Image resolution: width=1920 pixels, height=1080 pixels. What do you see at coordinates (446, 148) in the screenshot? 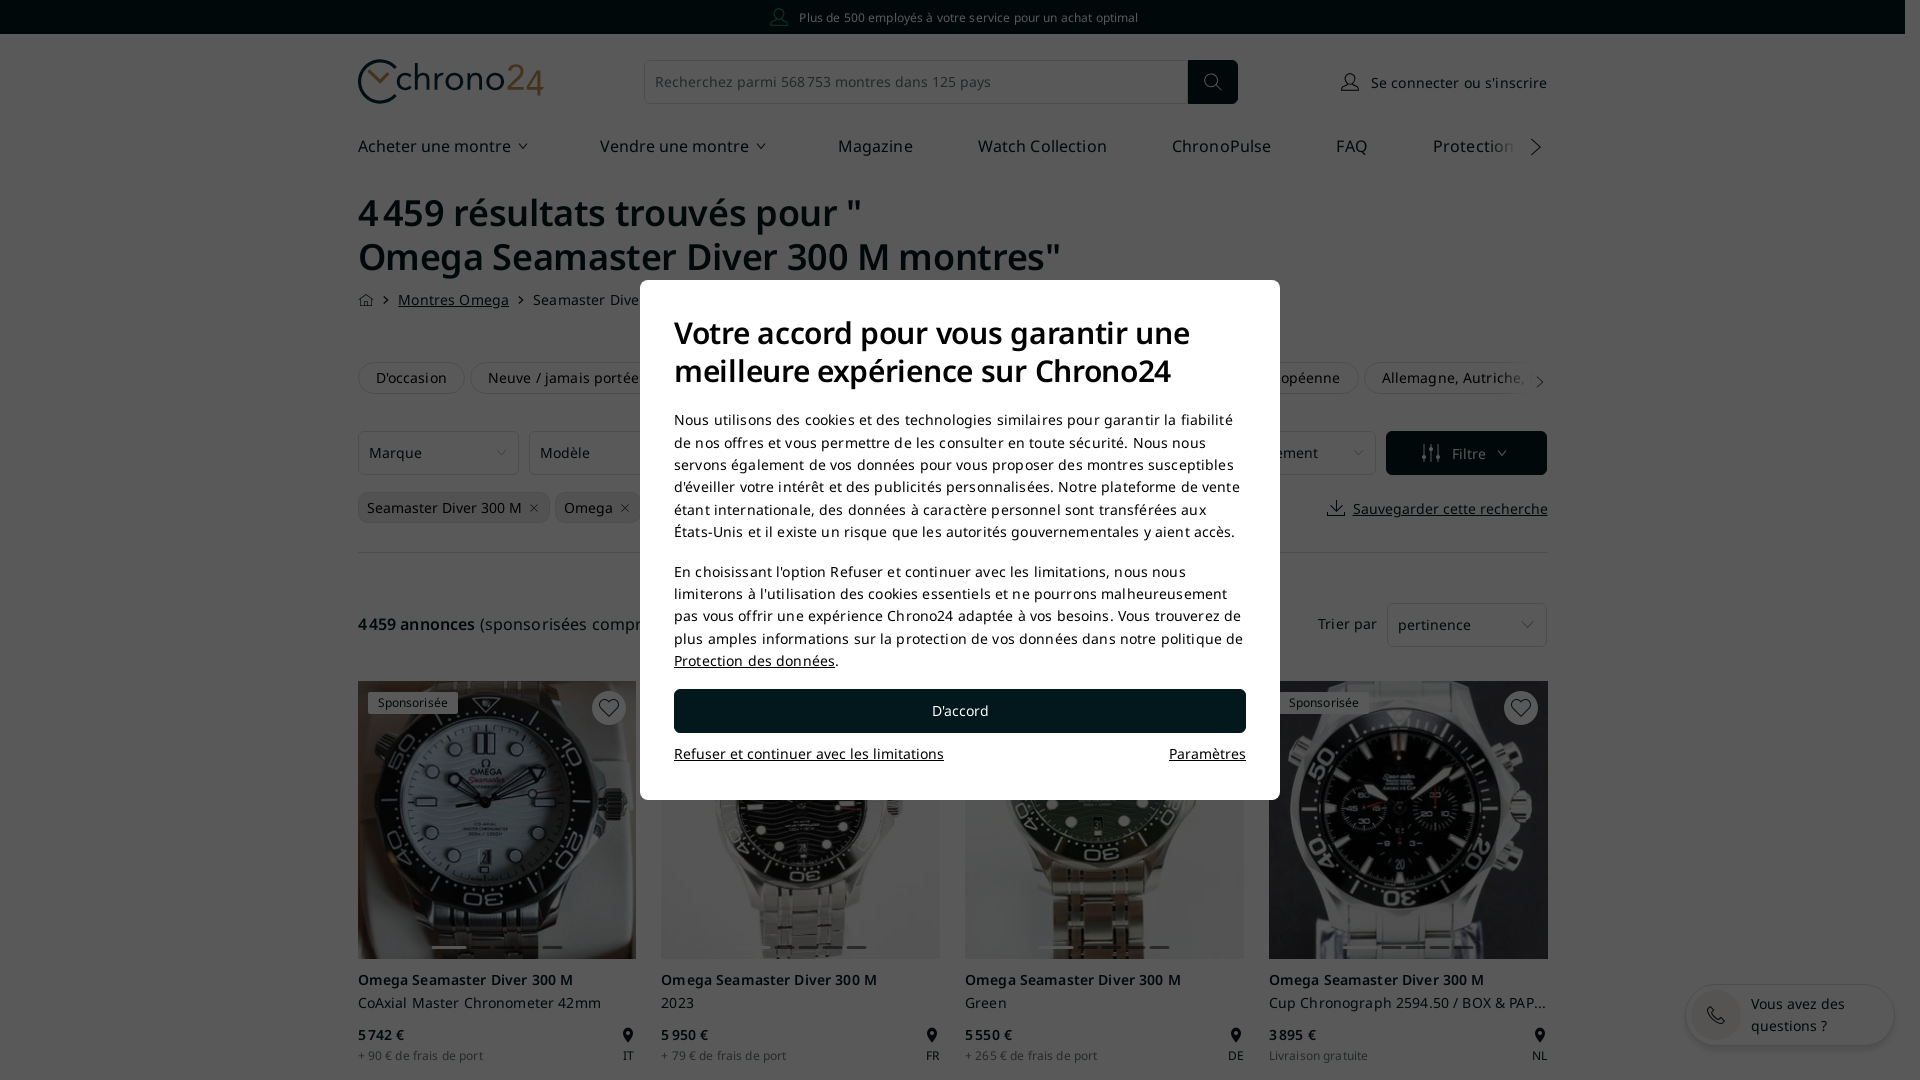
I see `Acheter une montre` at bounding box center [446, 148].